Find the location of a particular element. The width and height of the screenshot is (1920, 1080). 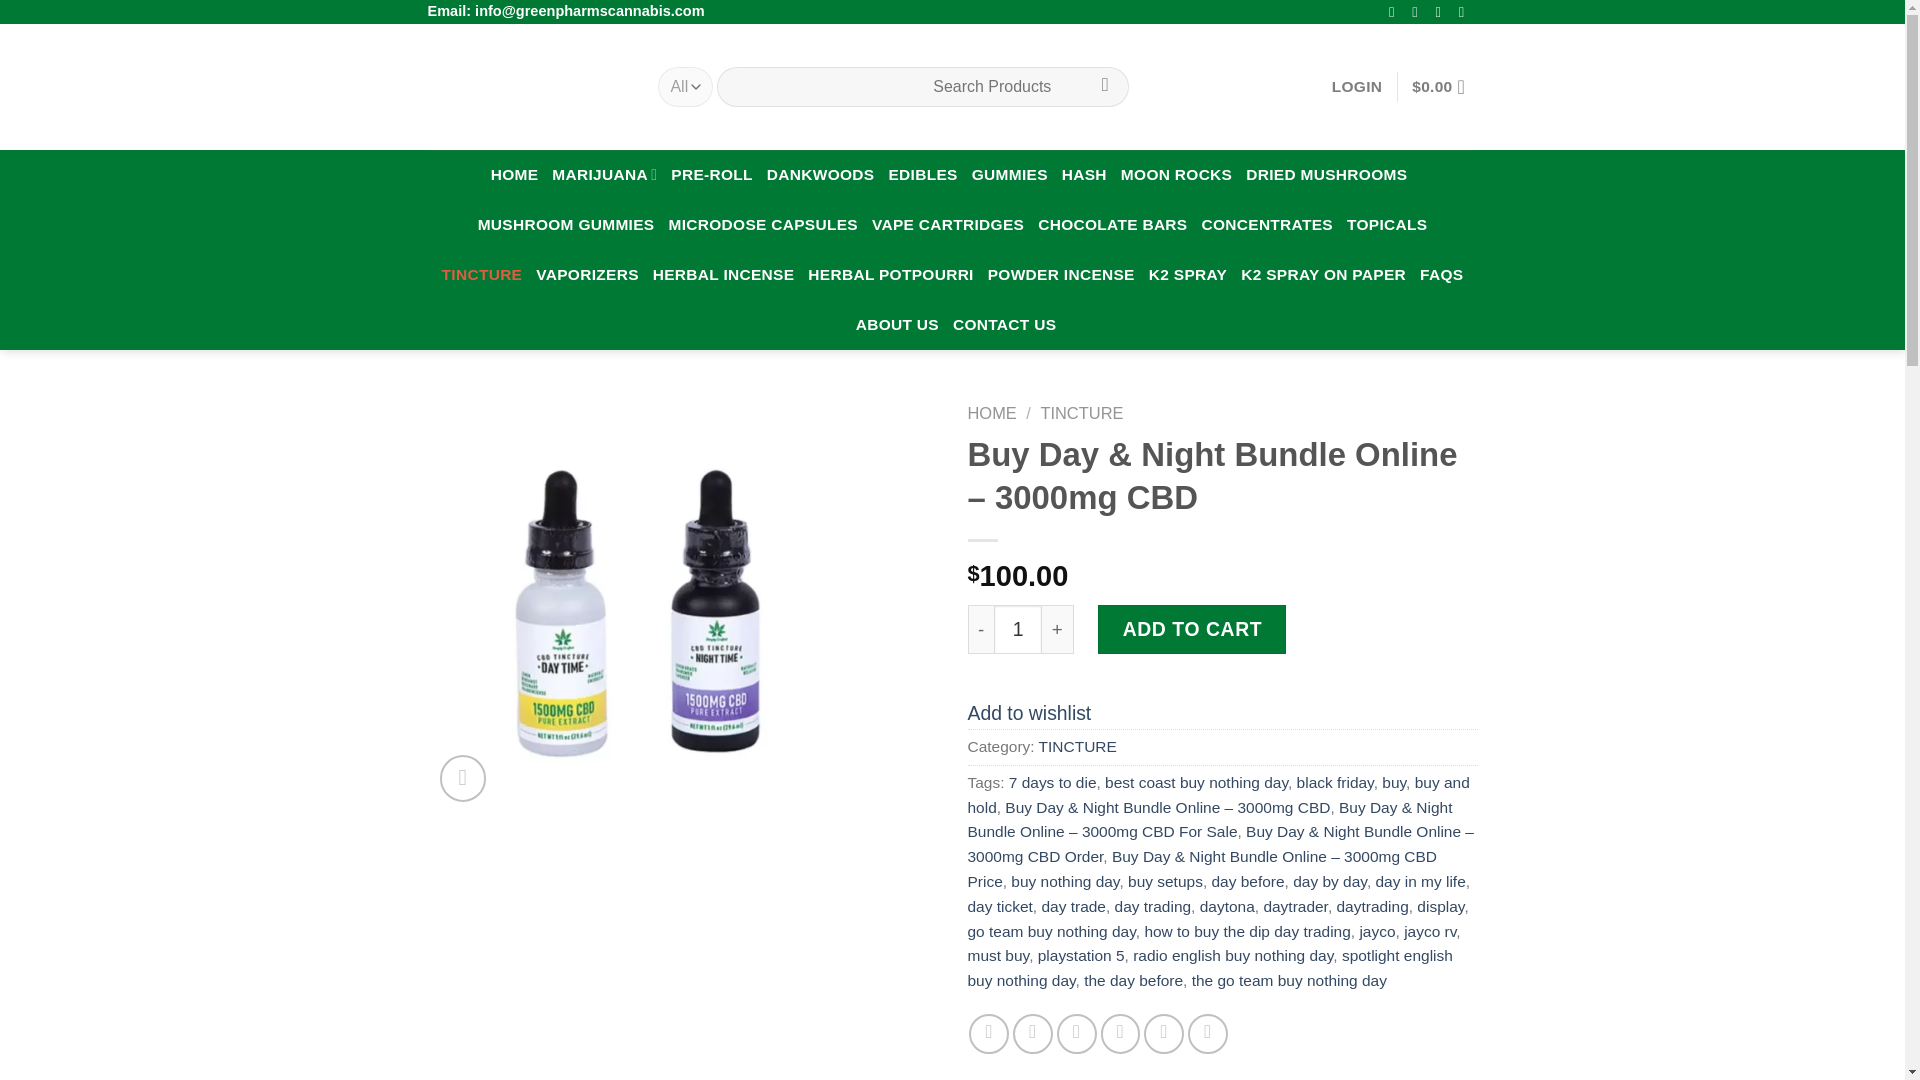

VAPORIZERS is located at coordinates (587, 274).